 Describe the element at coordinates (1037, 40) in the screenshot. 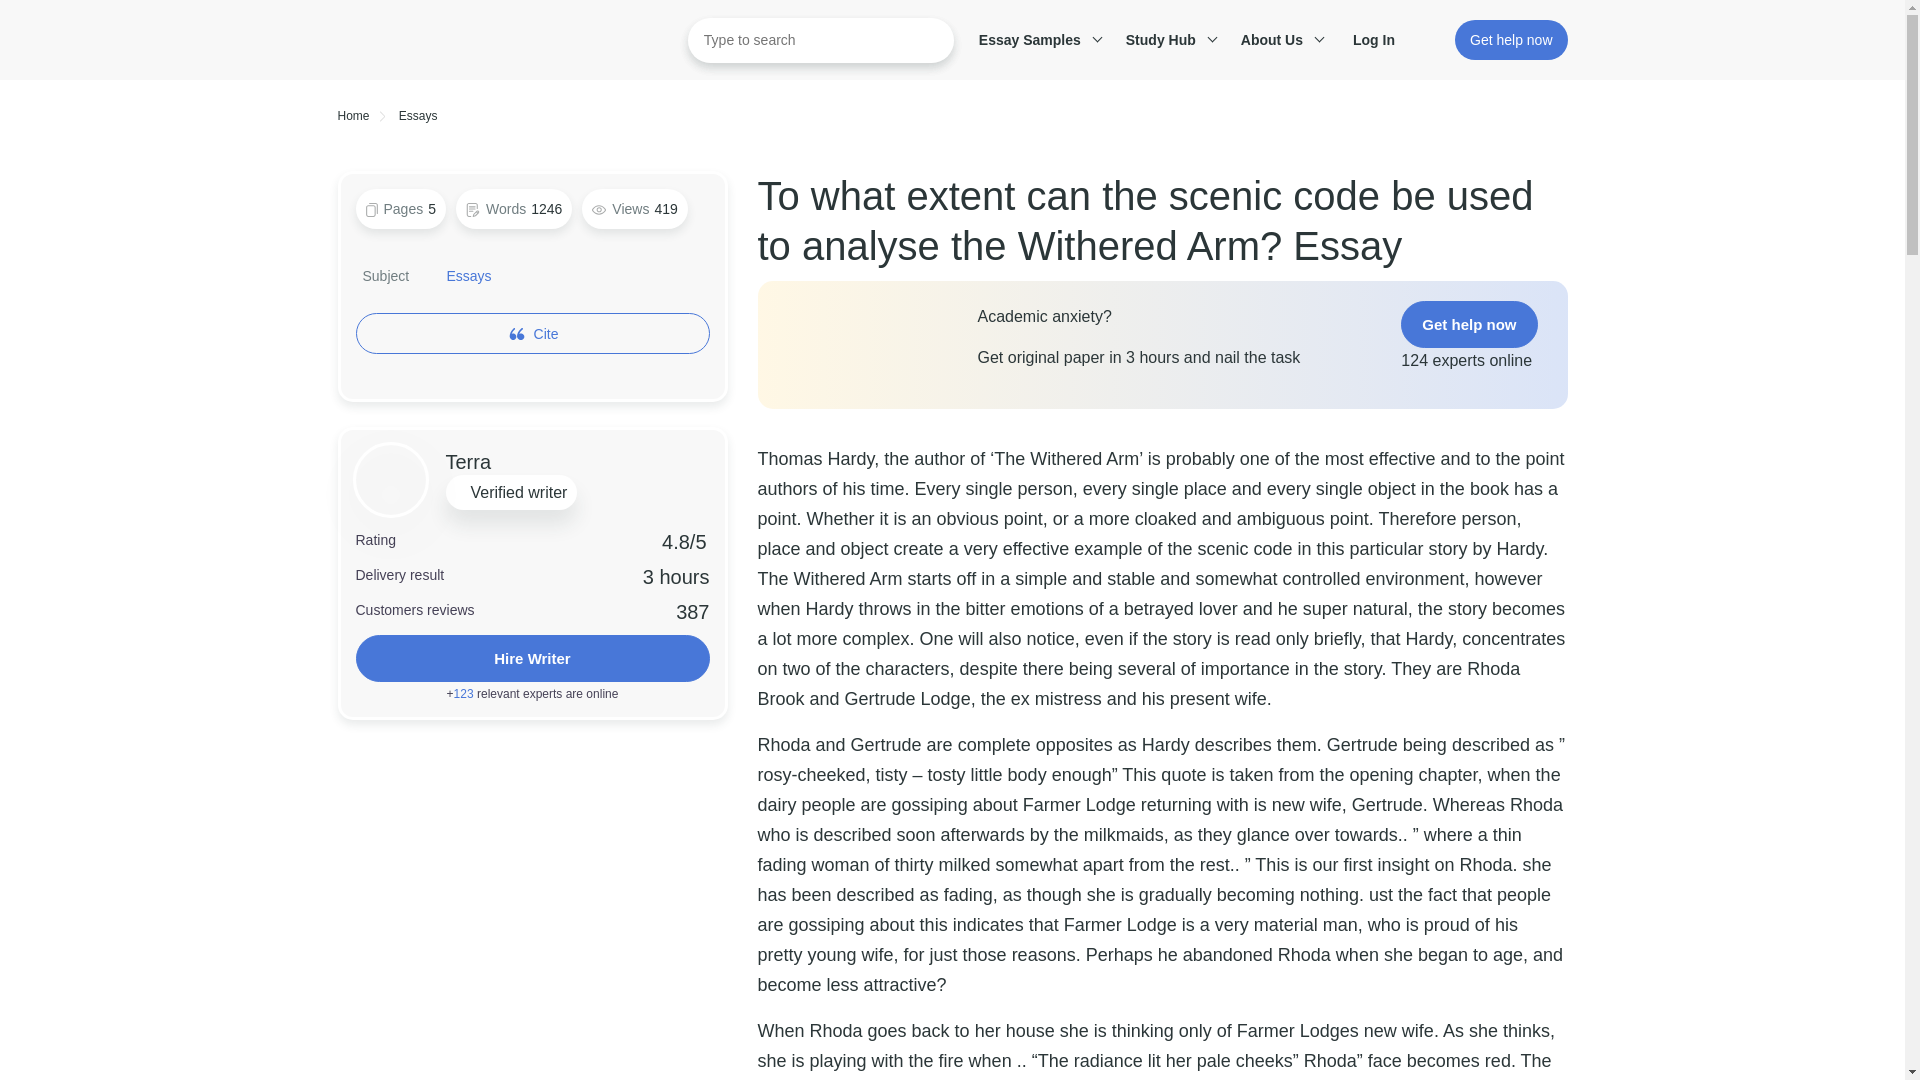

I see `Essay Samples` at that location.